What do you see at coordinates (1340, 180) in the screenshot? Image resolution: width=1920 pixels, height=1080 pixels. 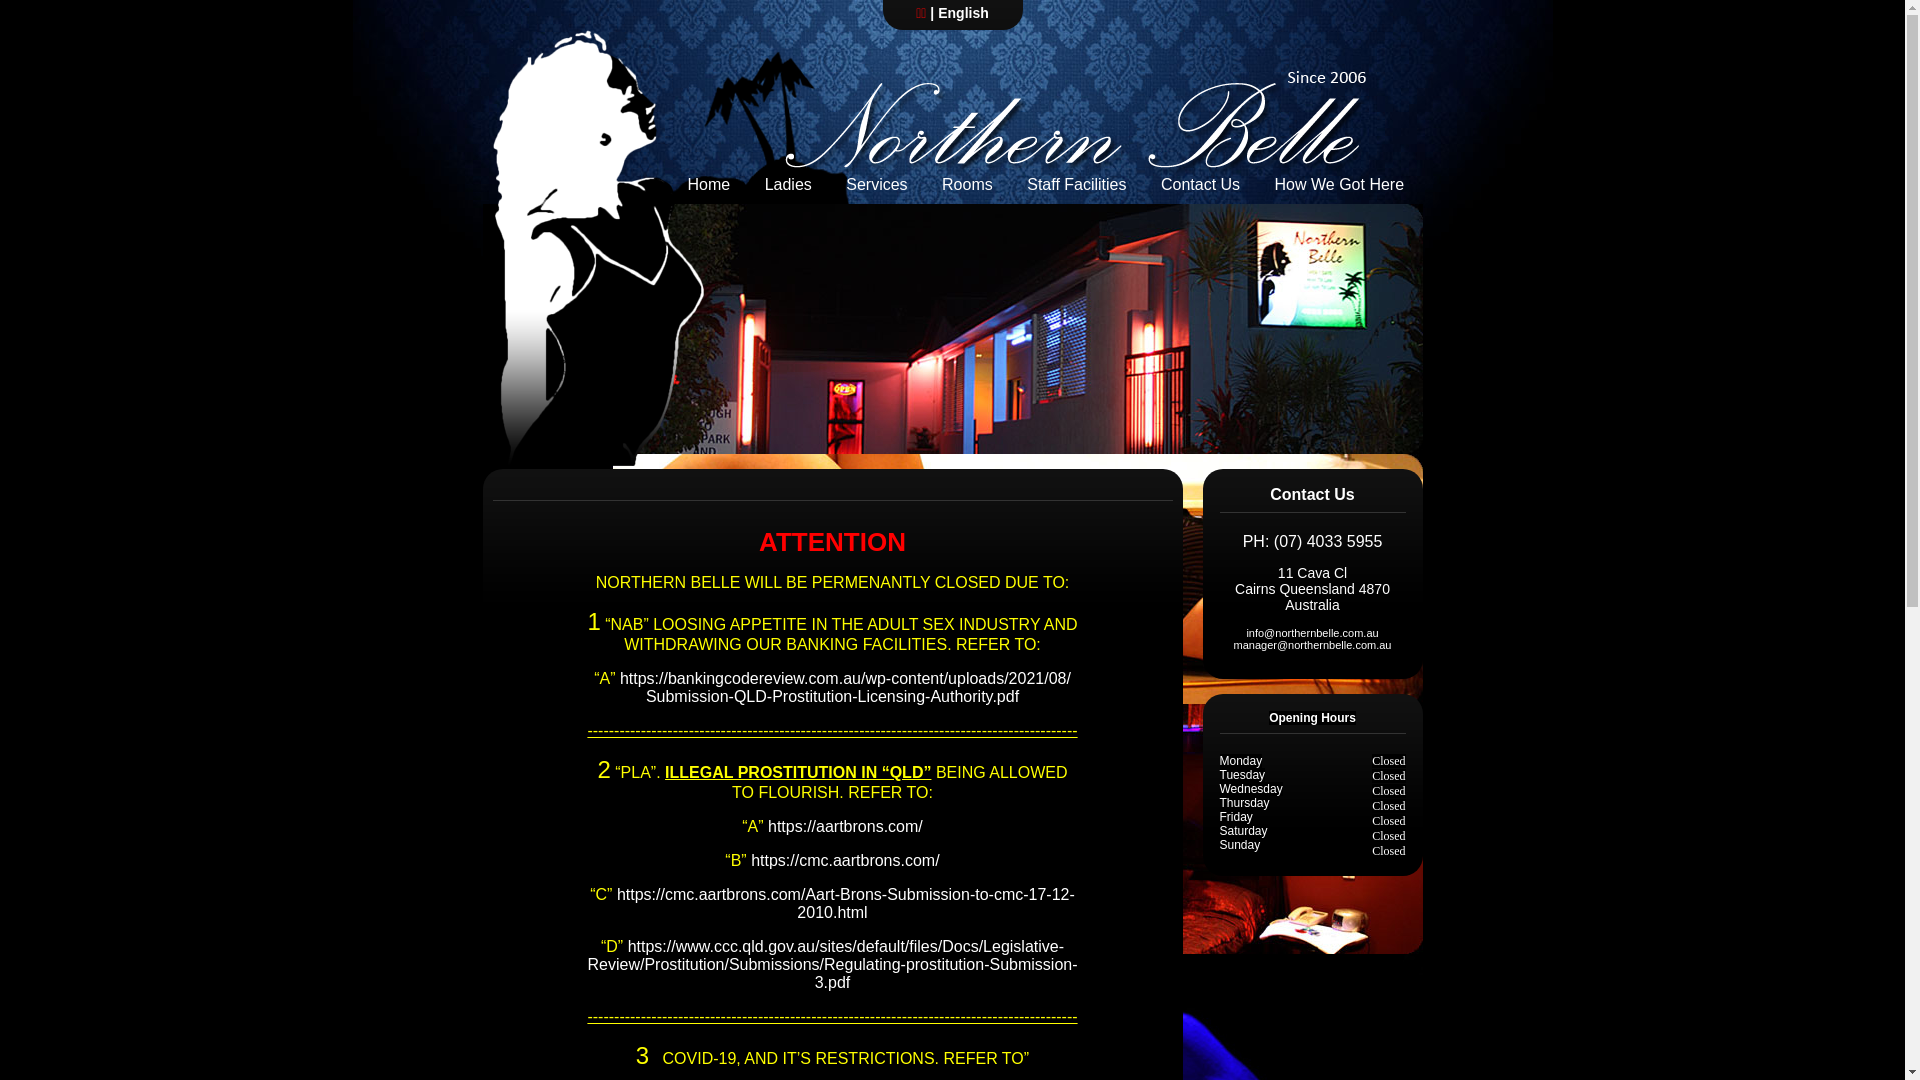 I see `How We Got Here` at bounding box center [1340, 180].